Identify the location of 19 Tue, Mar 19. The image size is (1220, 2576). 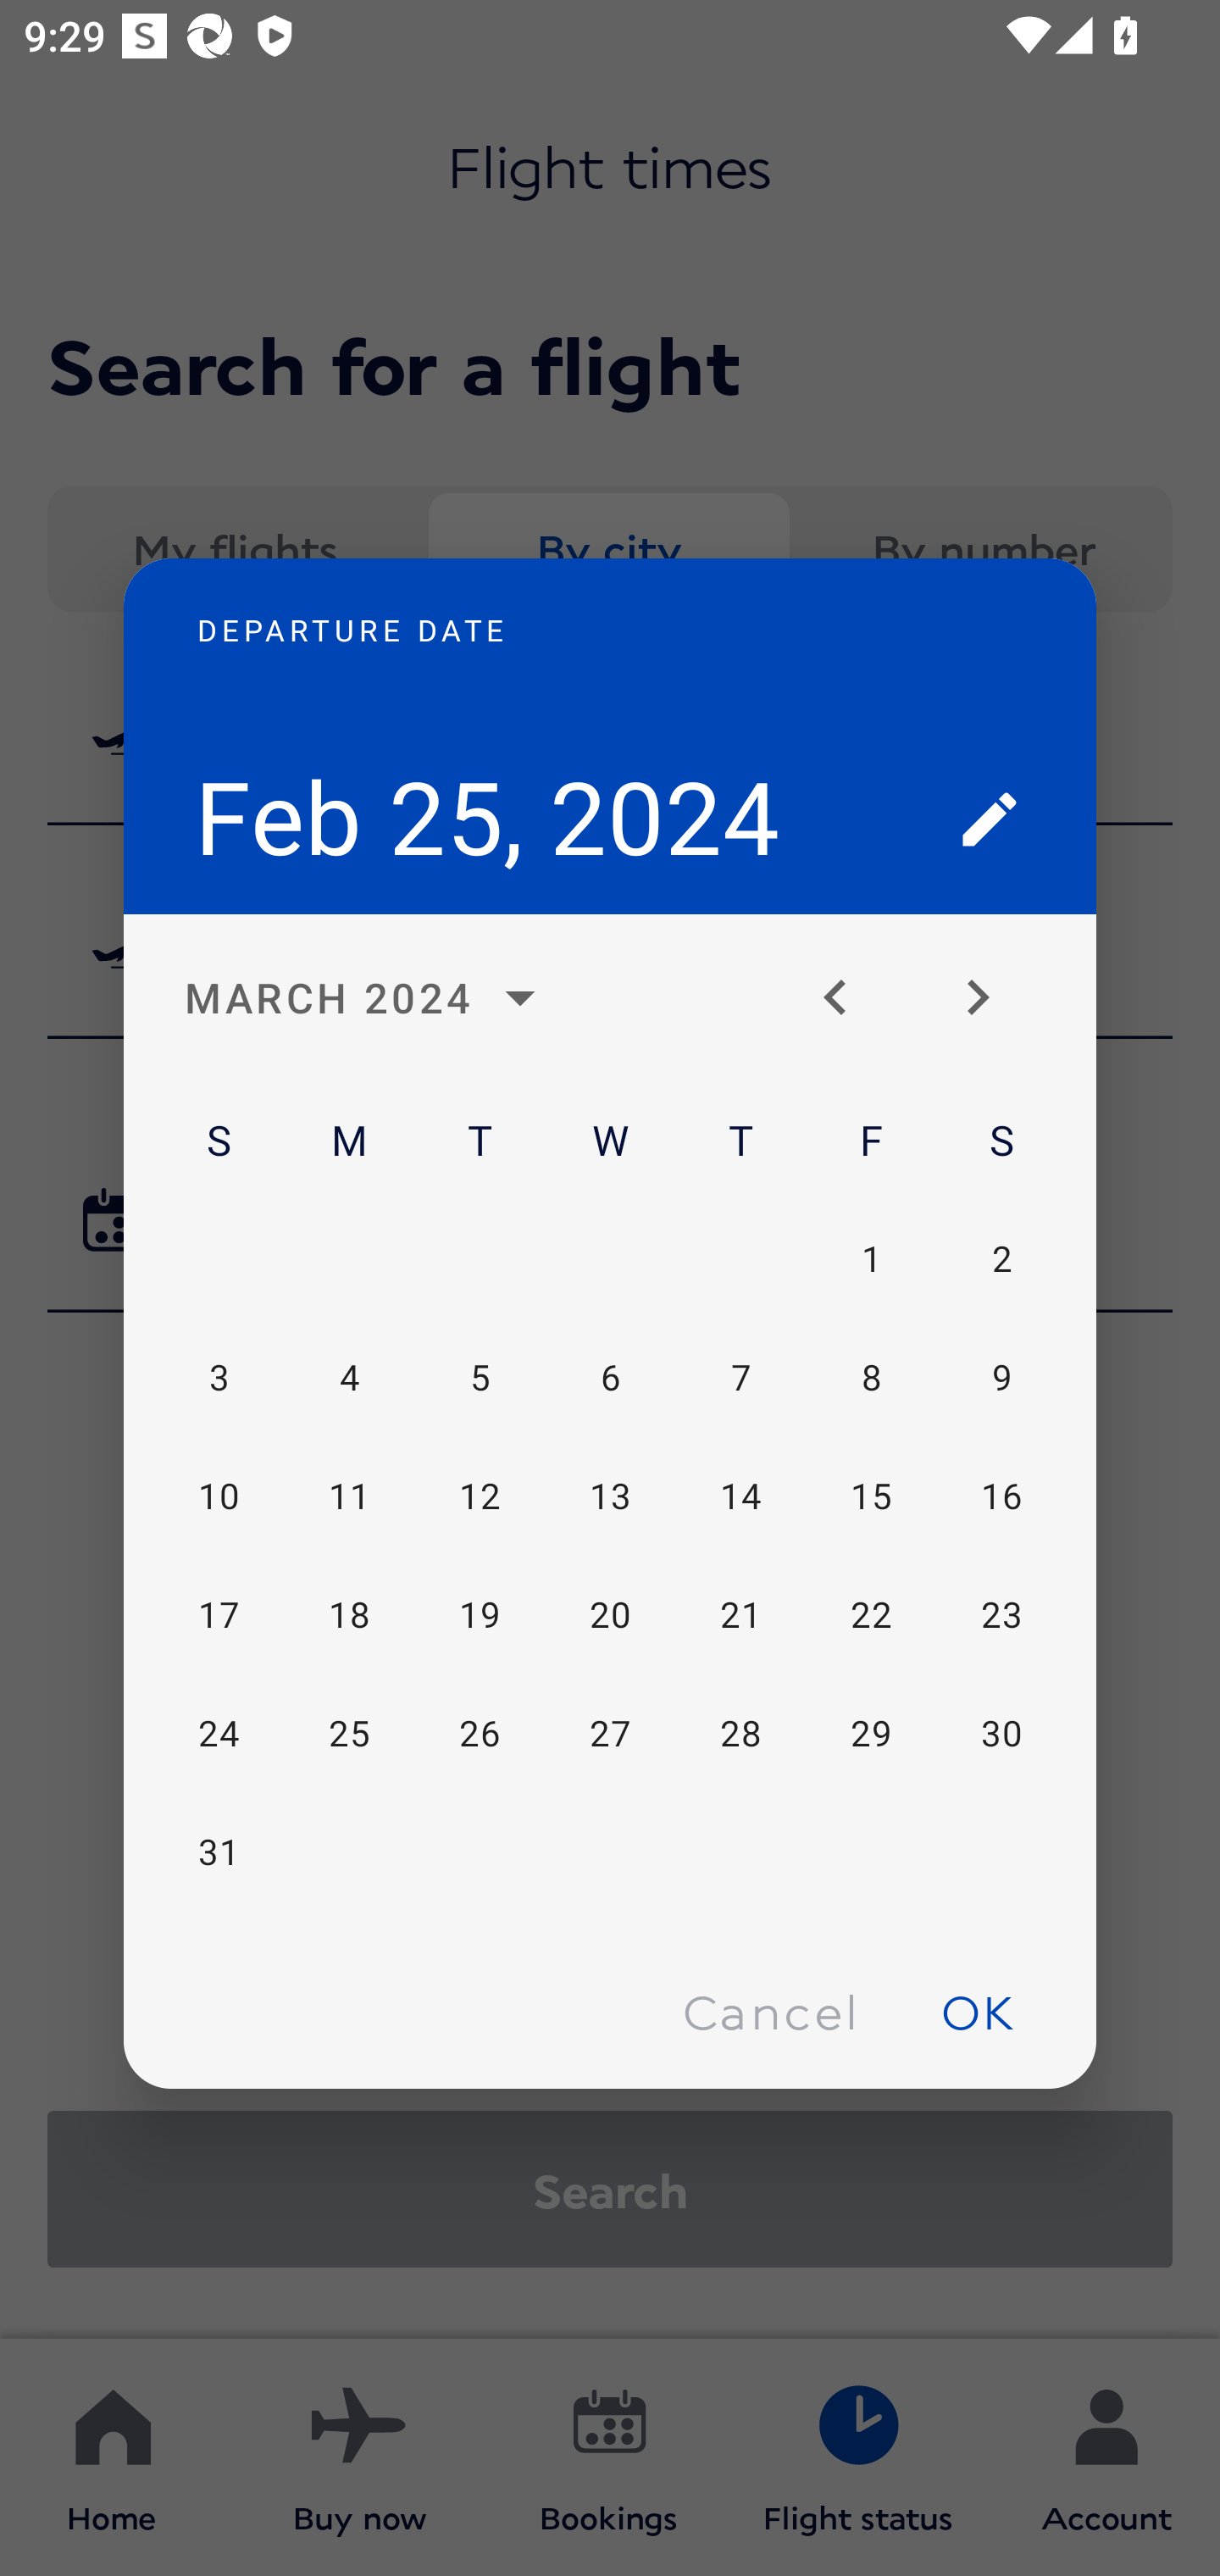
(480, 1615).